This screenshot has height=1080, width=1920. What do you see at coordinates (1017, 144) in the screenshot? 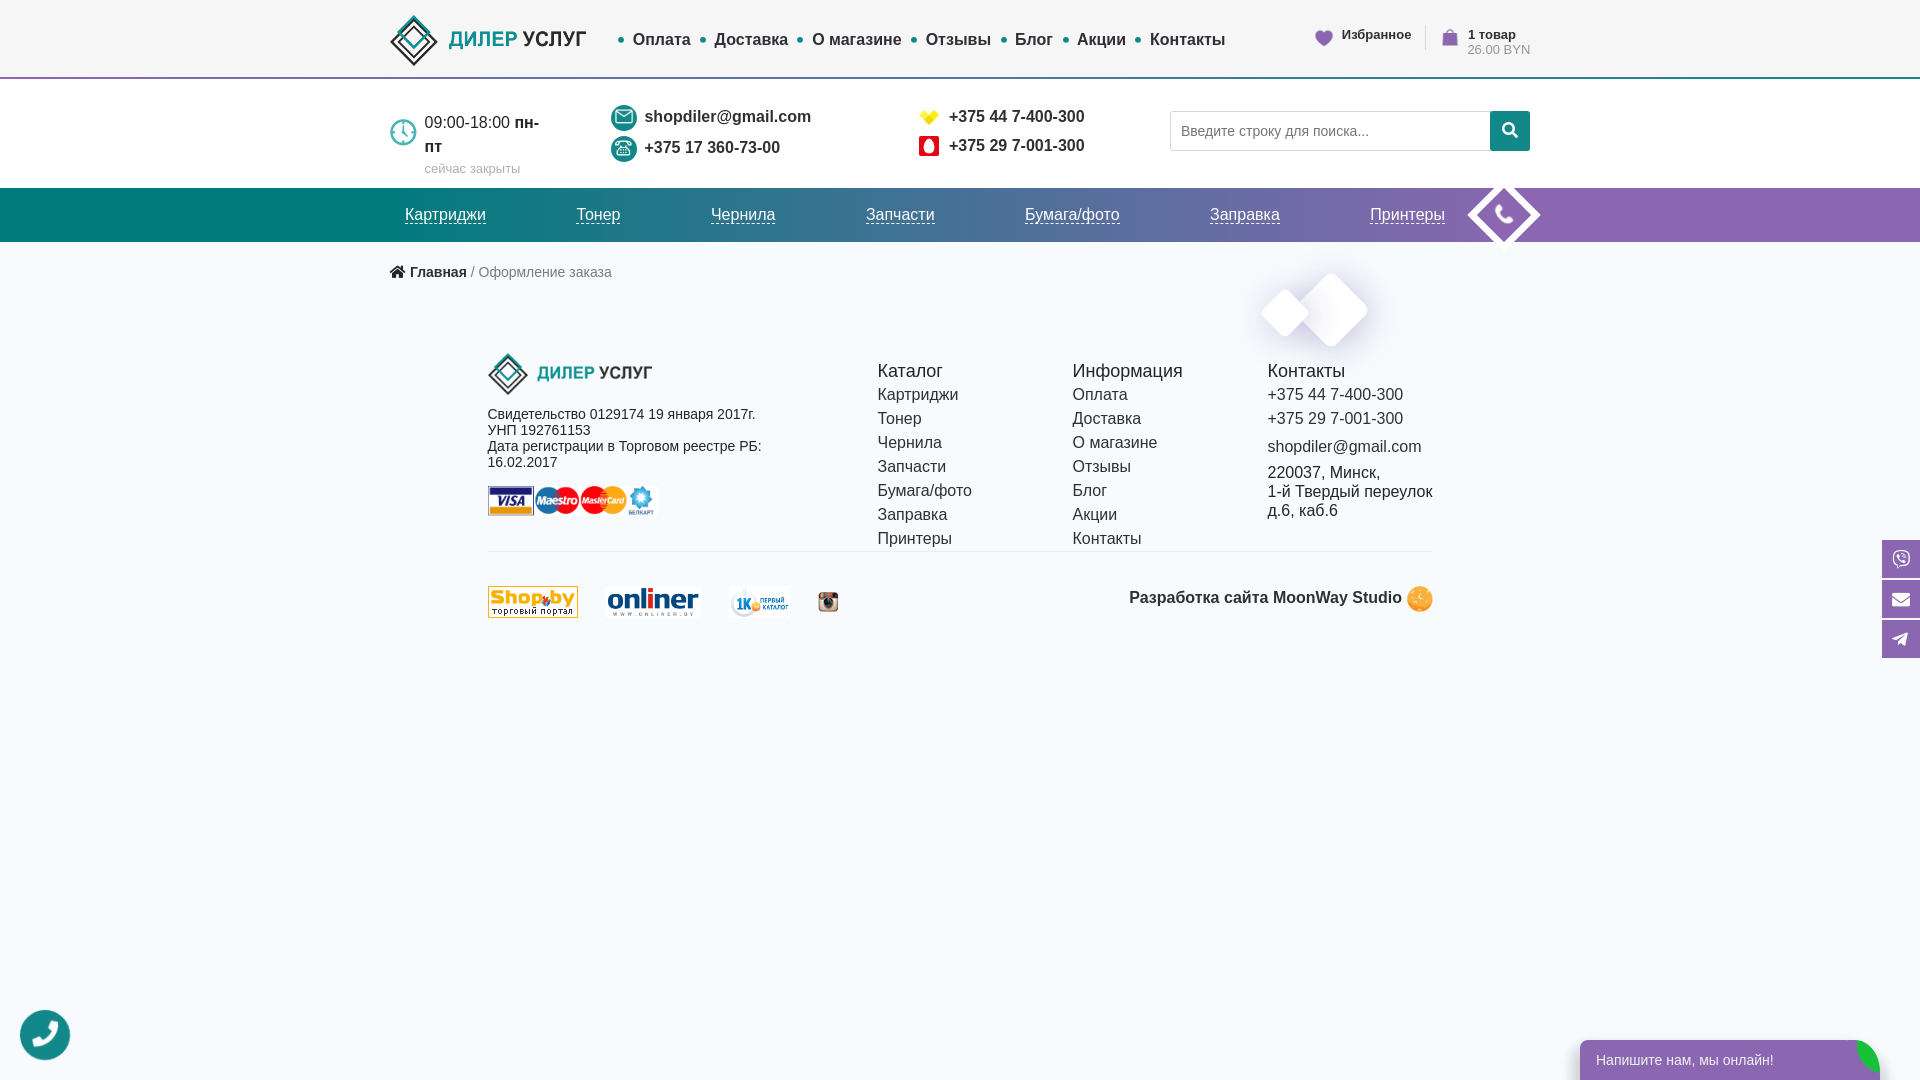
I see `+375 29 7-001-300` at bounding box center [1017, 144].